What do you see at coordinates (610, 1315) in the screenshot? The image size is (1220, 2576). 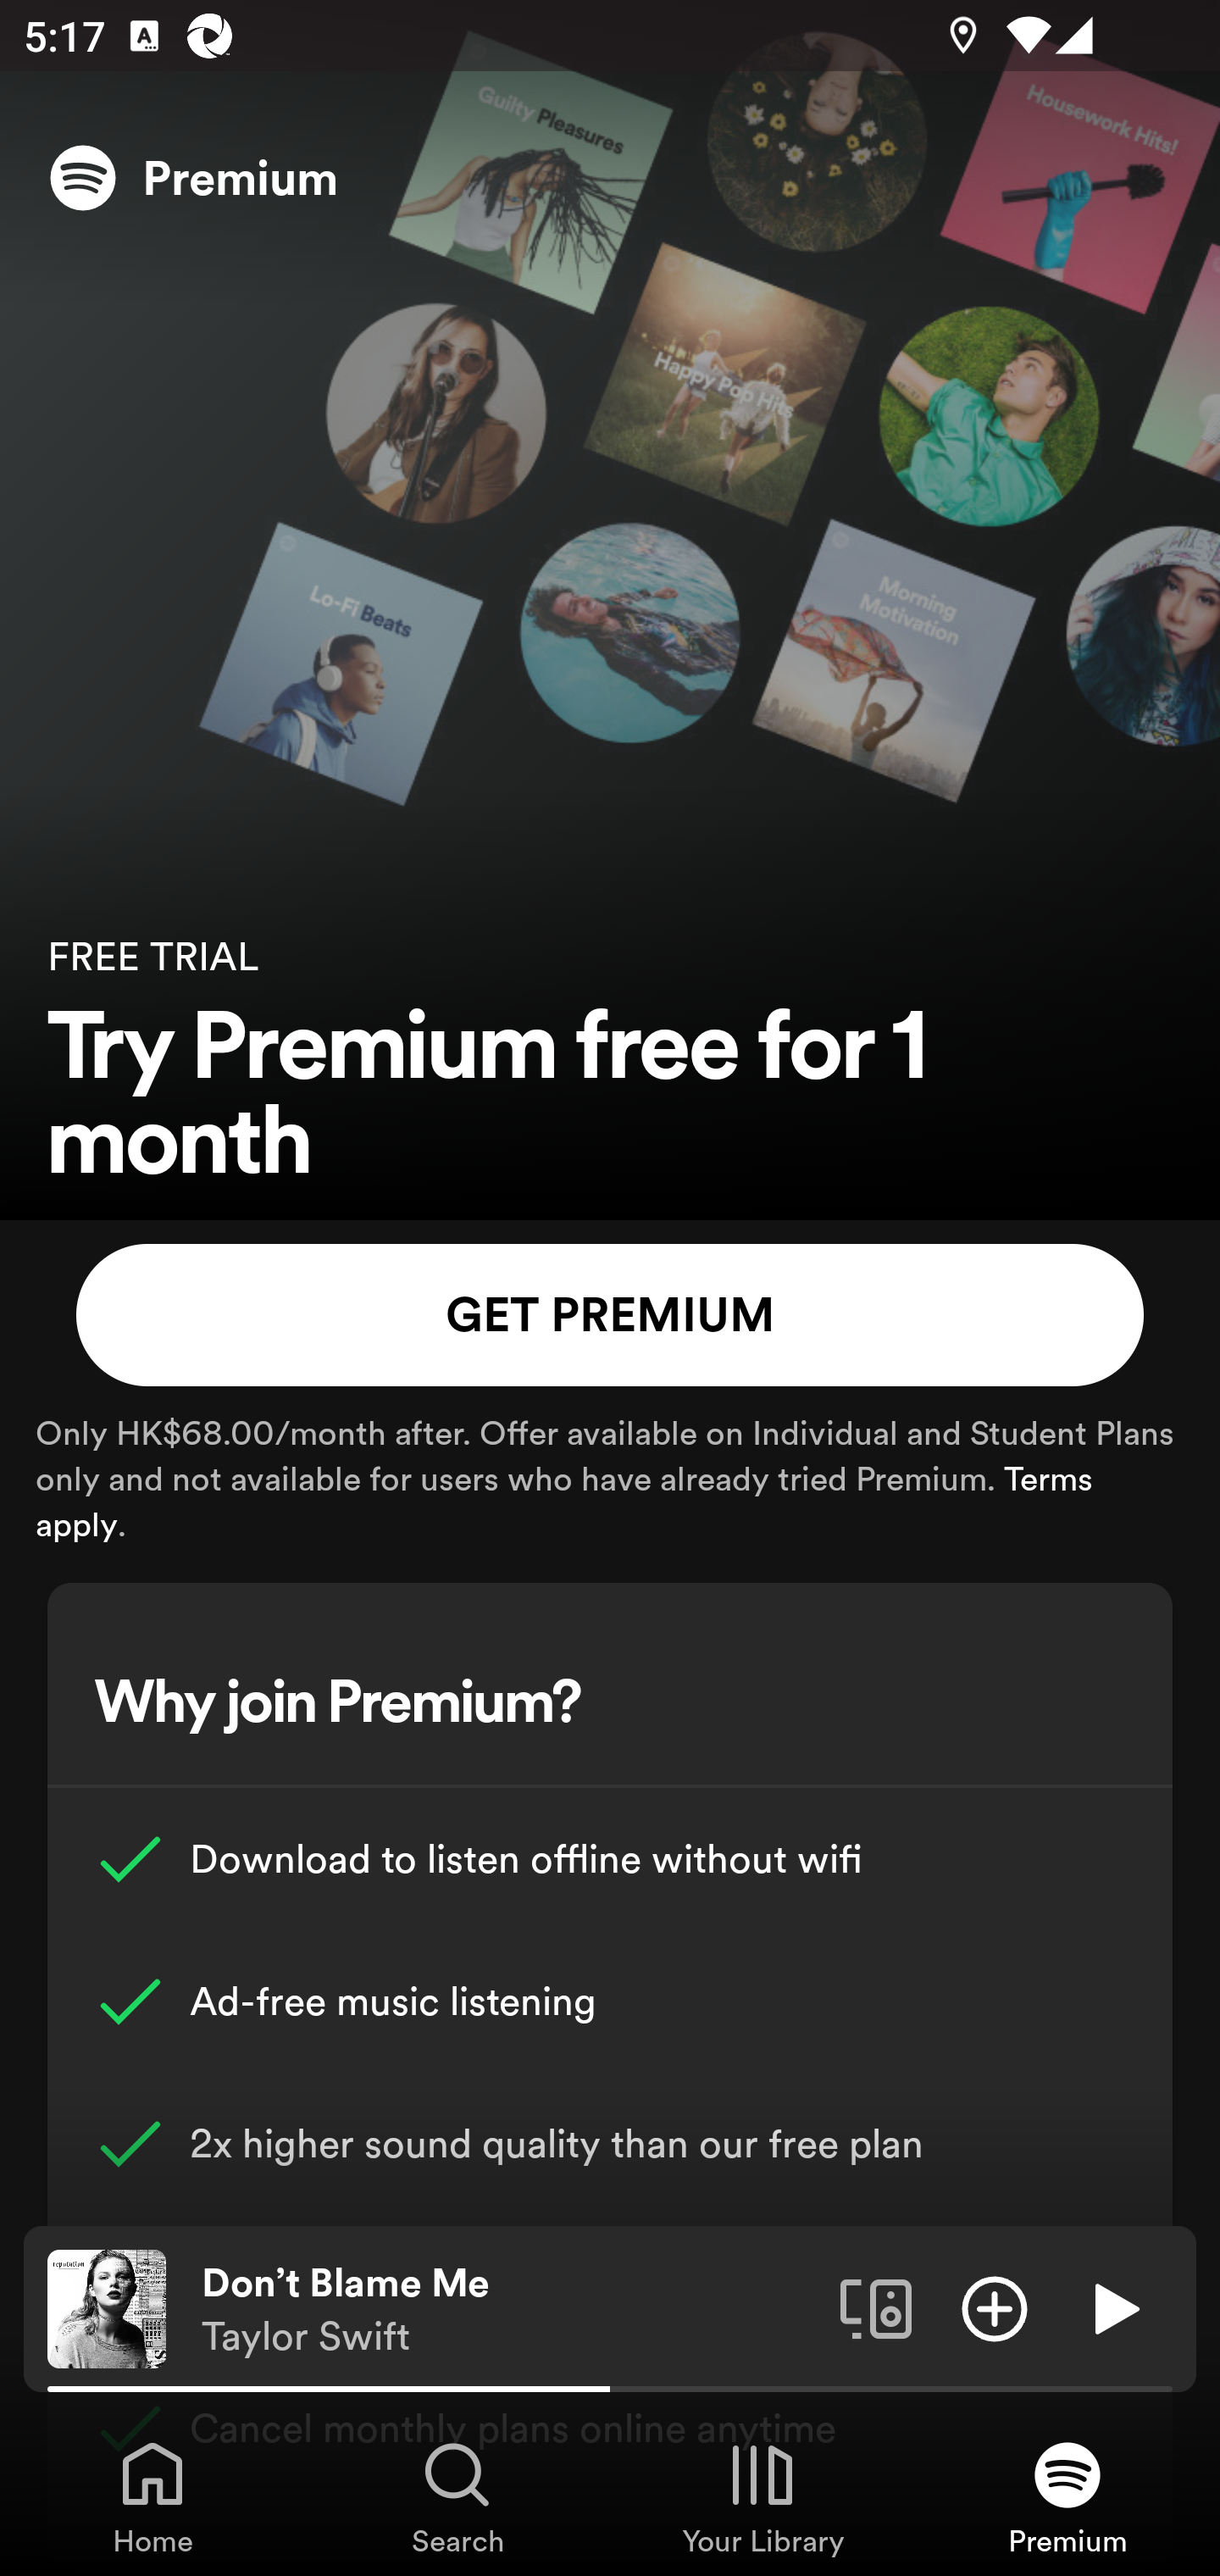 I see `GET PREMIUM` at bounding box center [610, 1315].